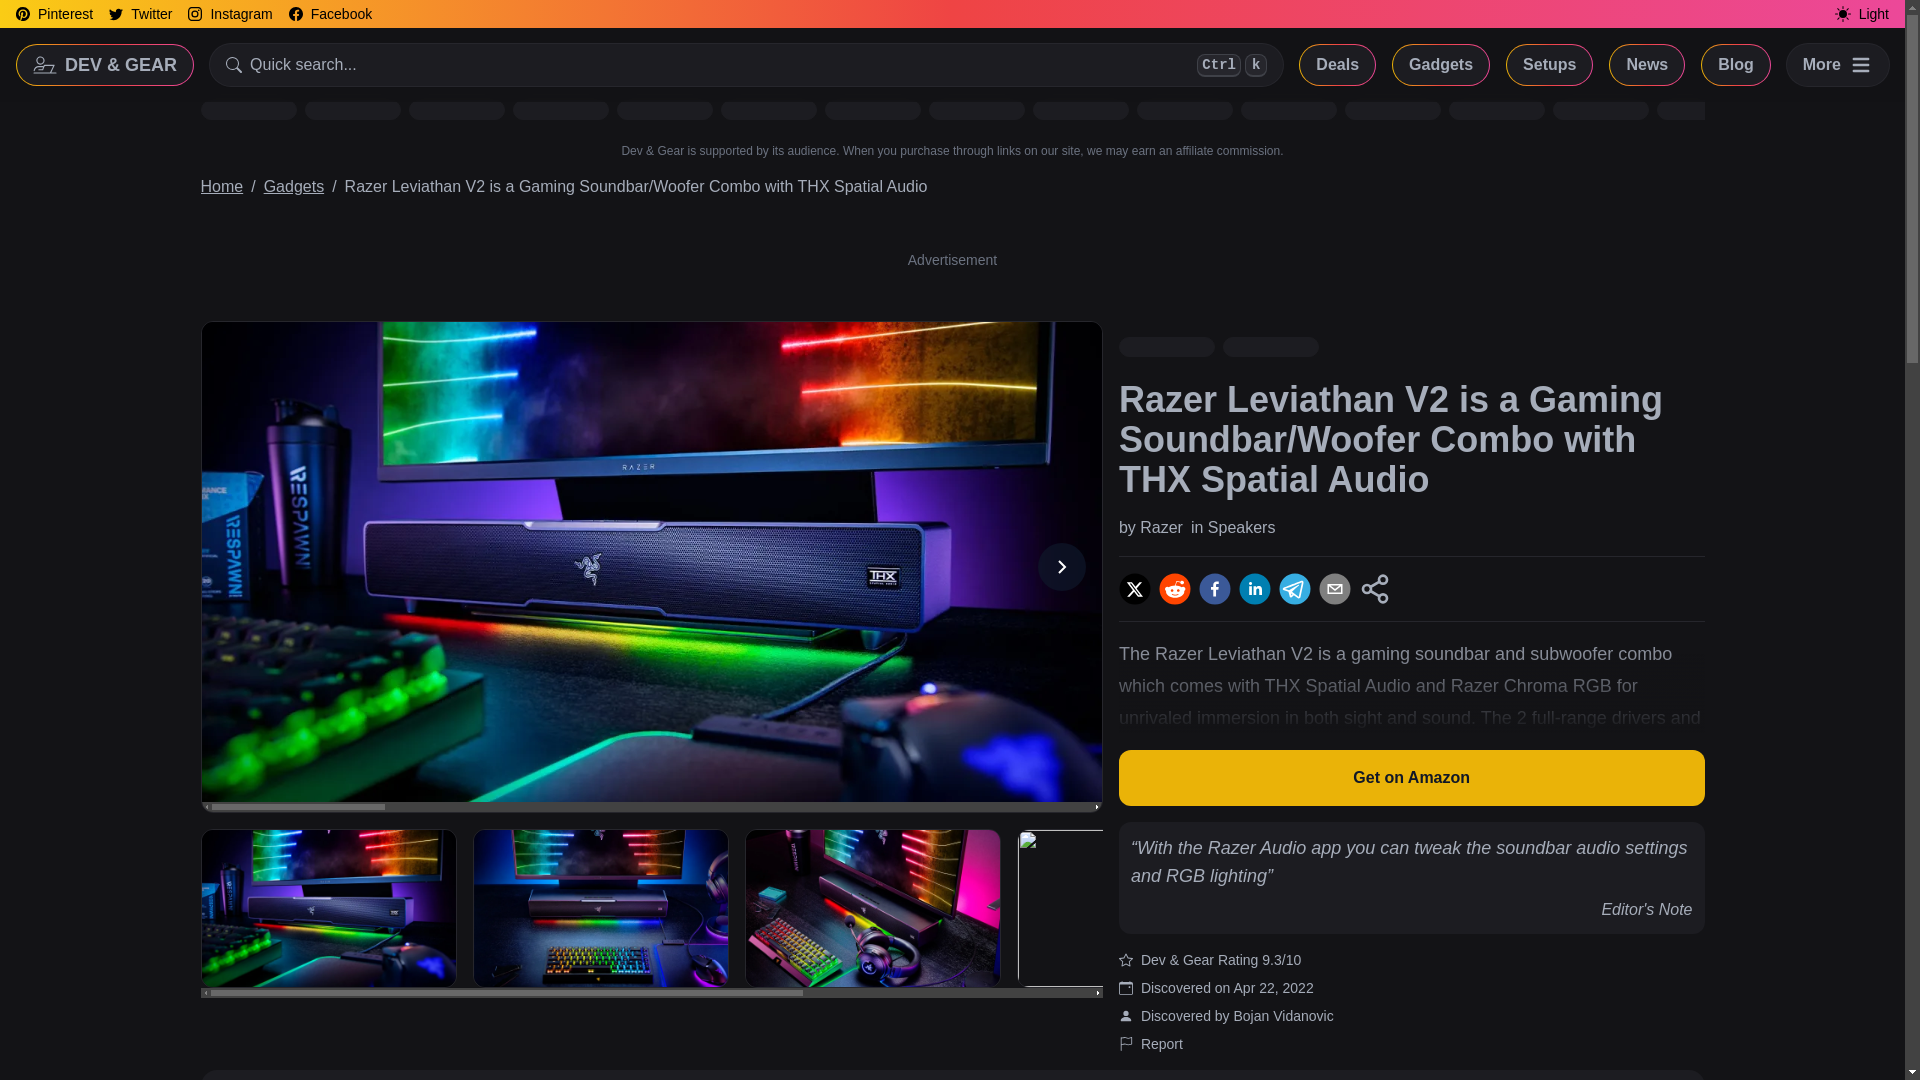  I want to click on Home, so click(1838, 65).